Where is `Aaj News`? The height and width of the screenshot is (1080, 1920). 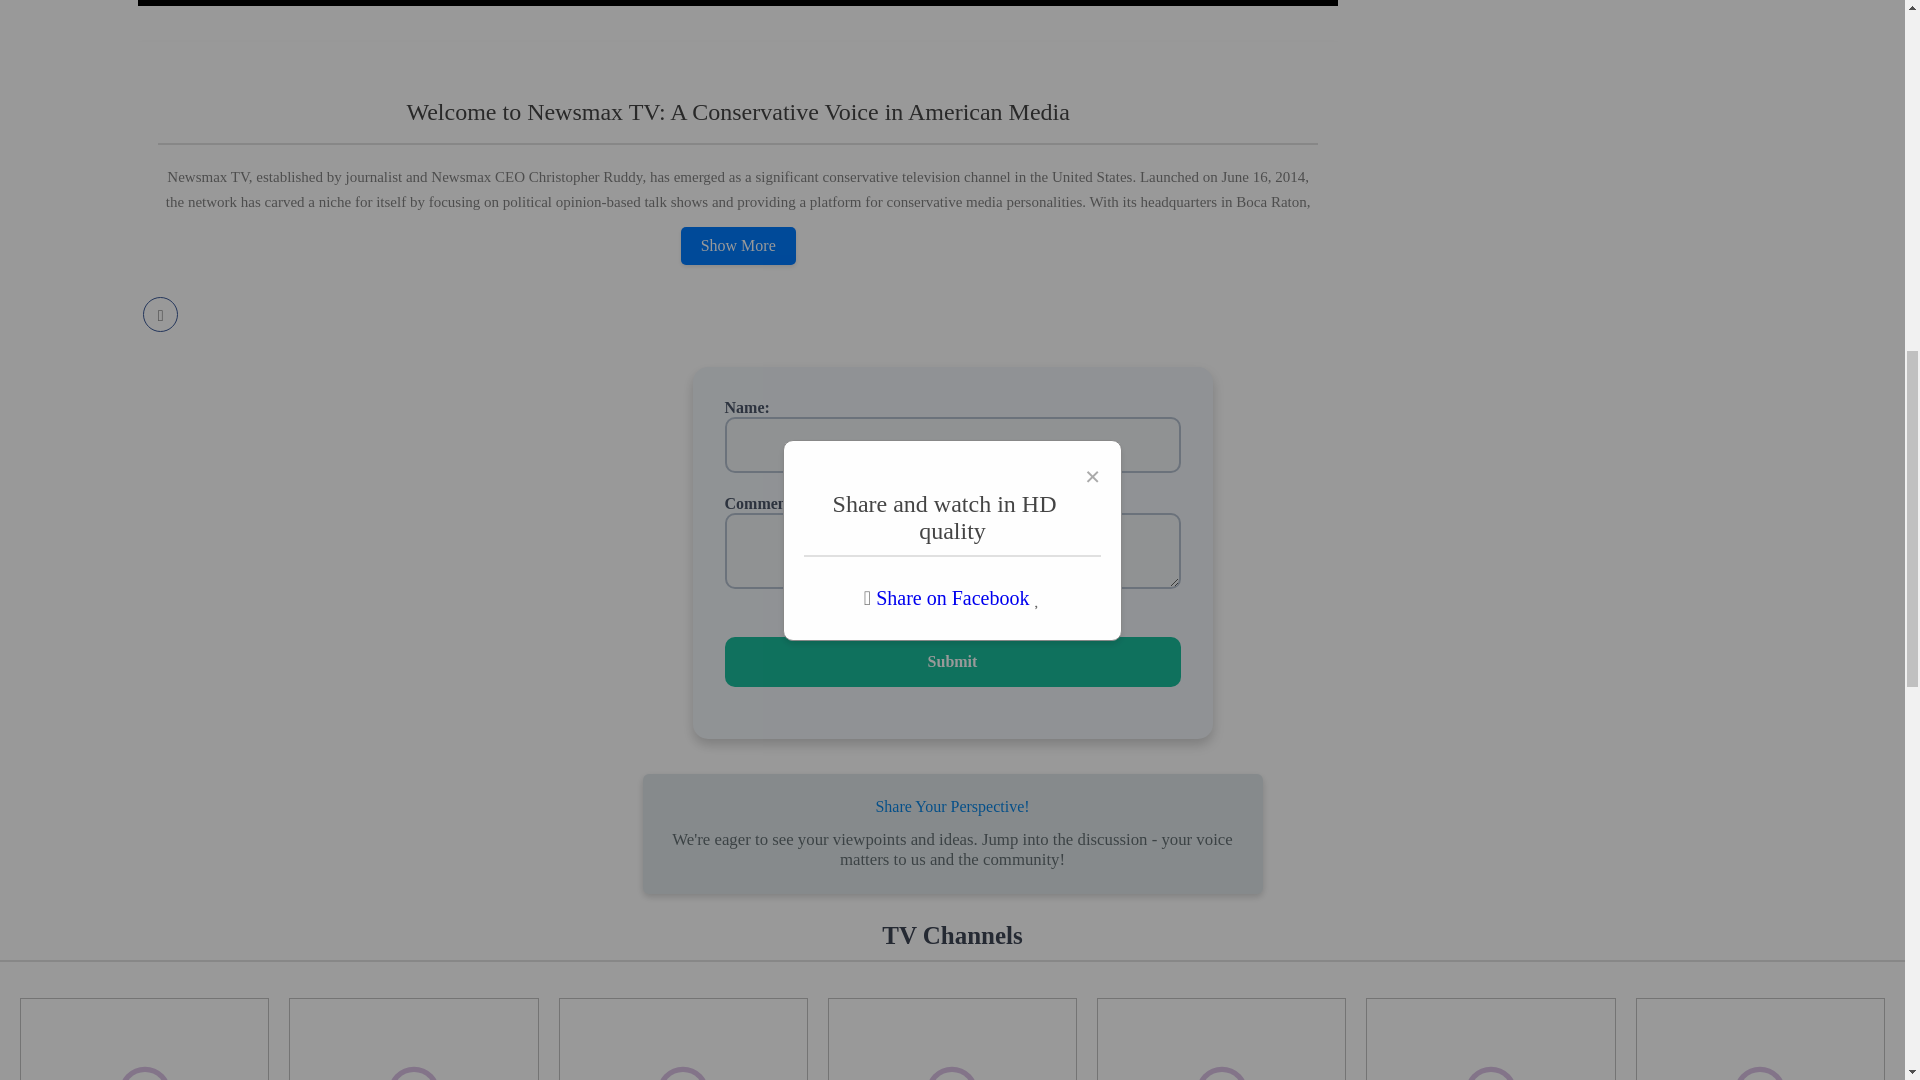
Aaj News is located at coordinates (1220, 1038).